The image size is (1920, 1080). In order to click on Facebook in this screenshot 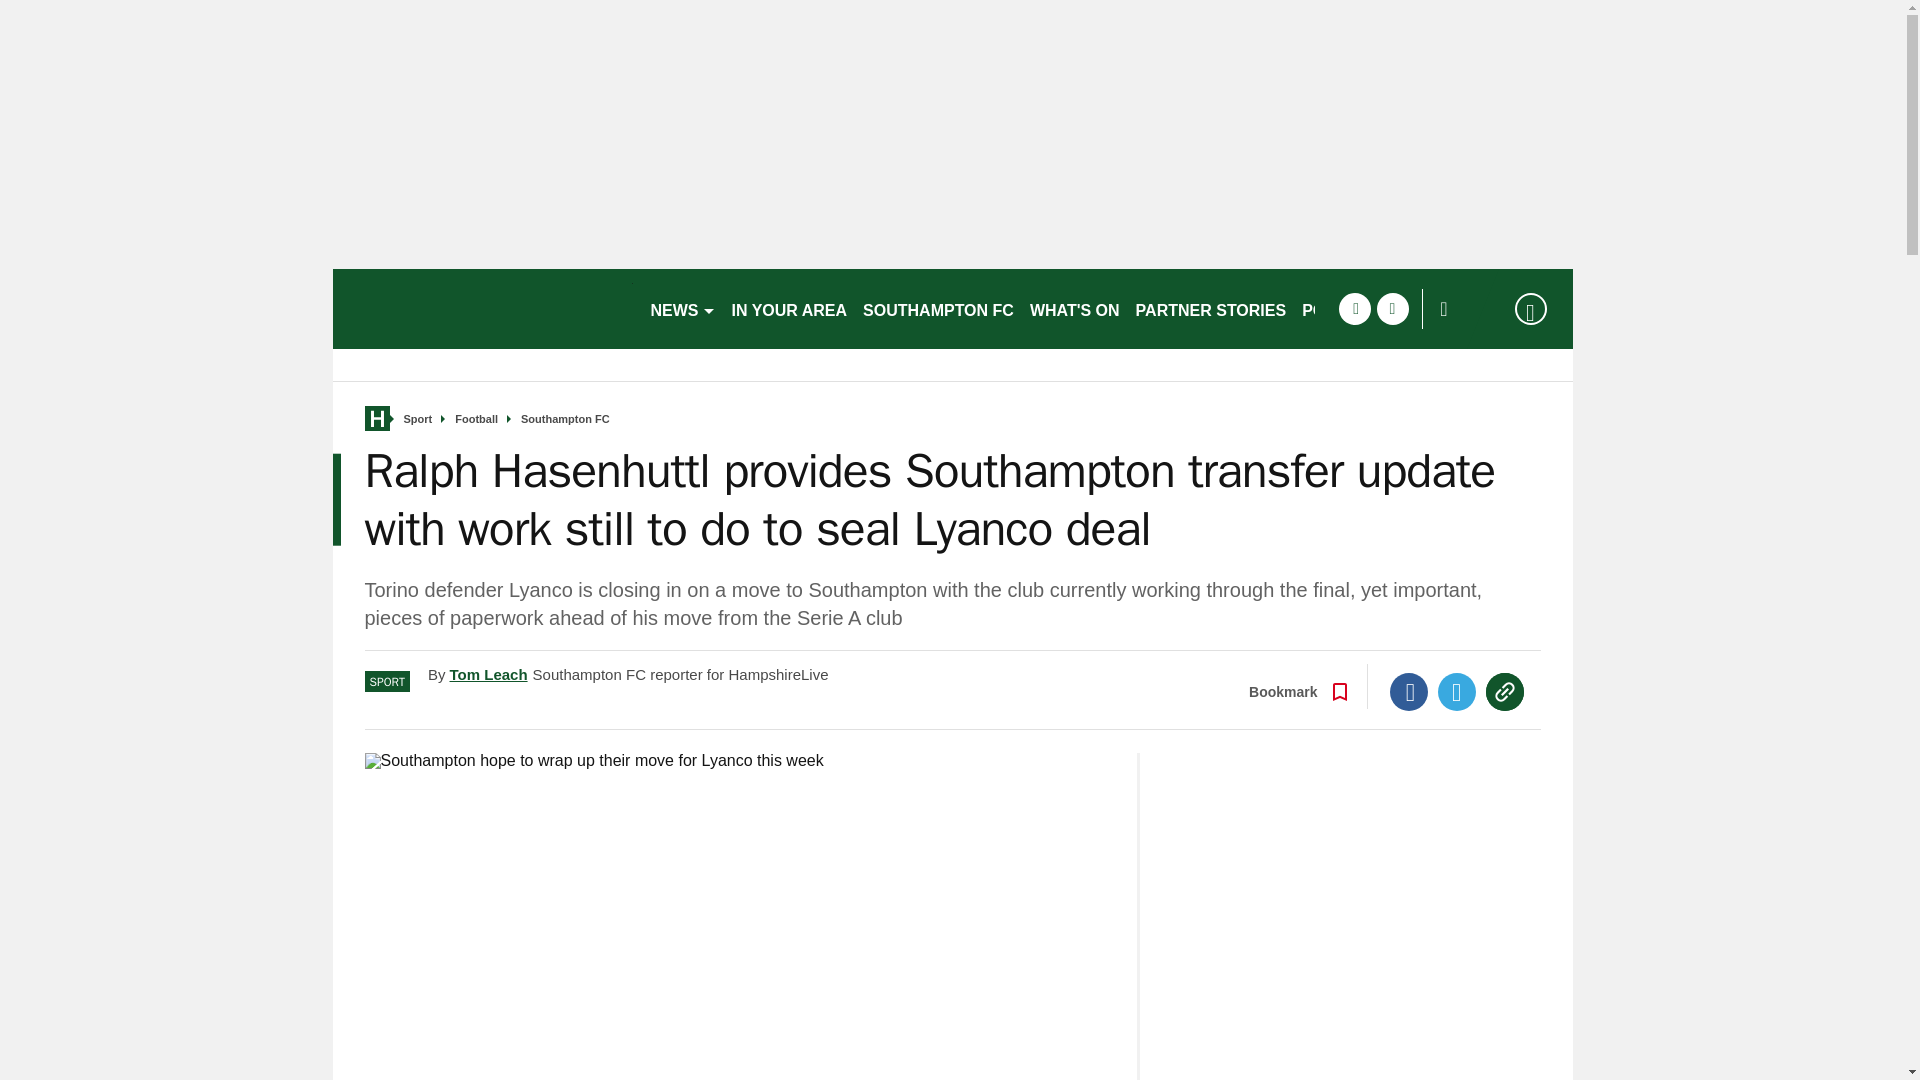, I will do `click(1409, 691)`.